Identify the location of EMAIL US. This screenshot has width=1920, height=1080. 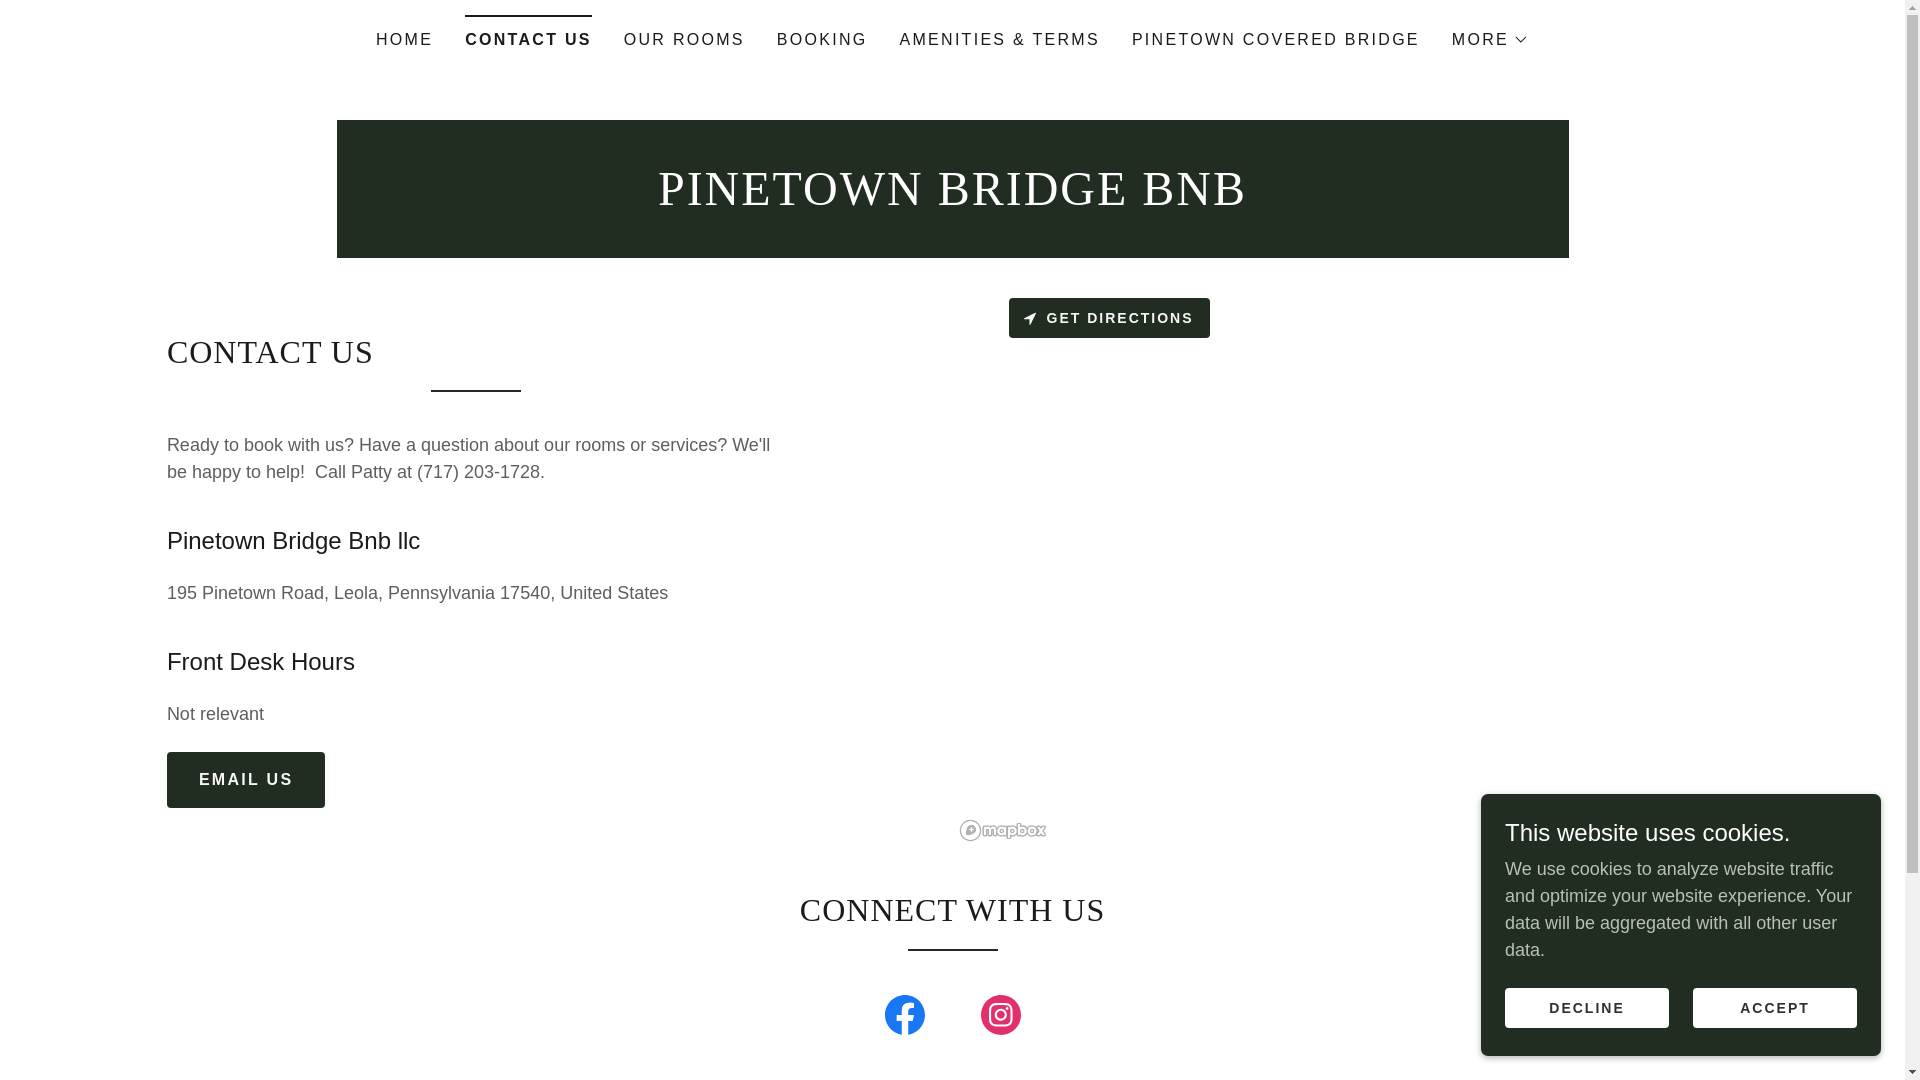
(246, 779).